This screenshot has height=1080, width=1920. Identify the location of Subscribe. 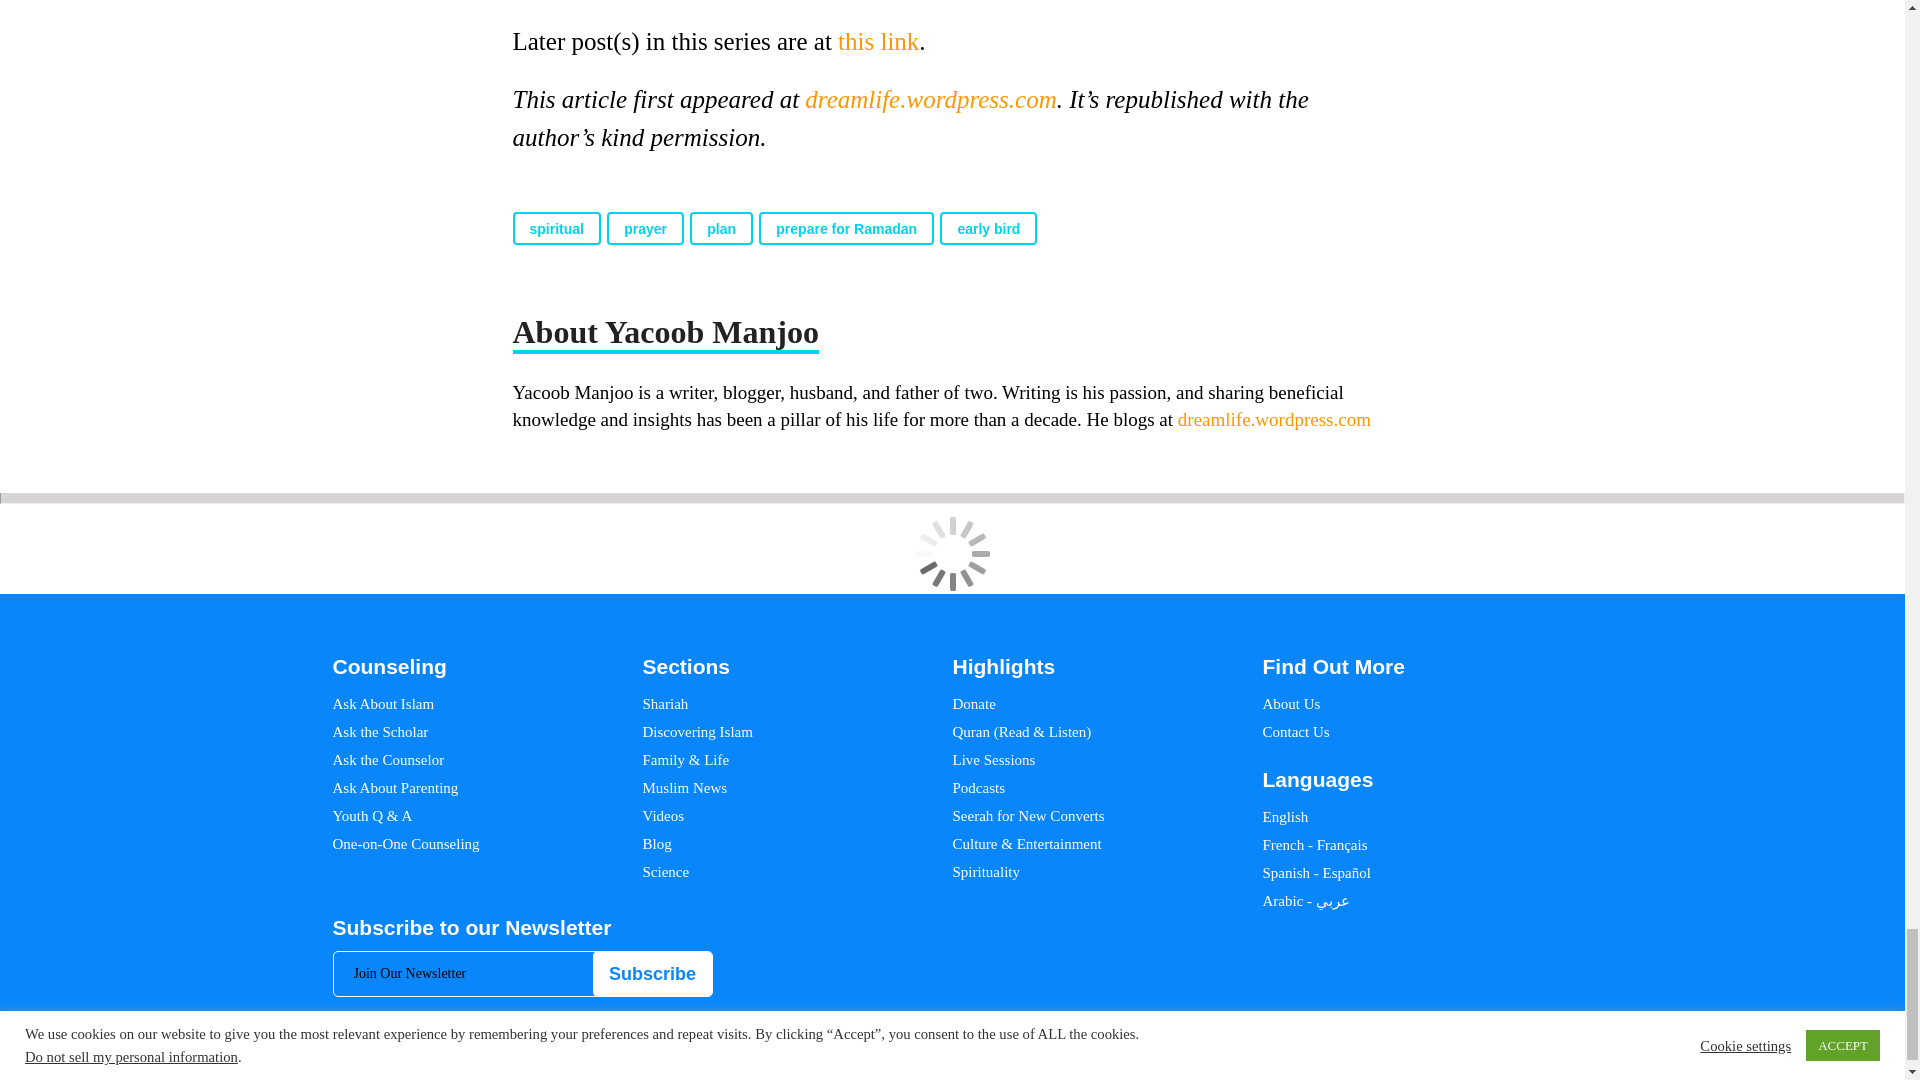
(652, 974).